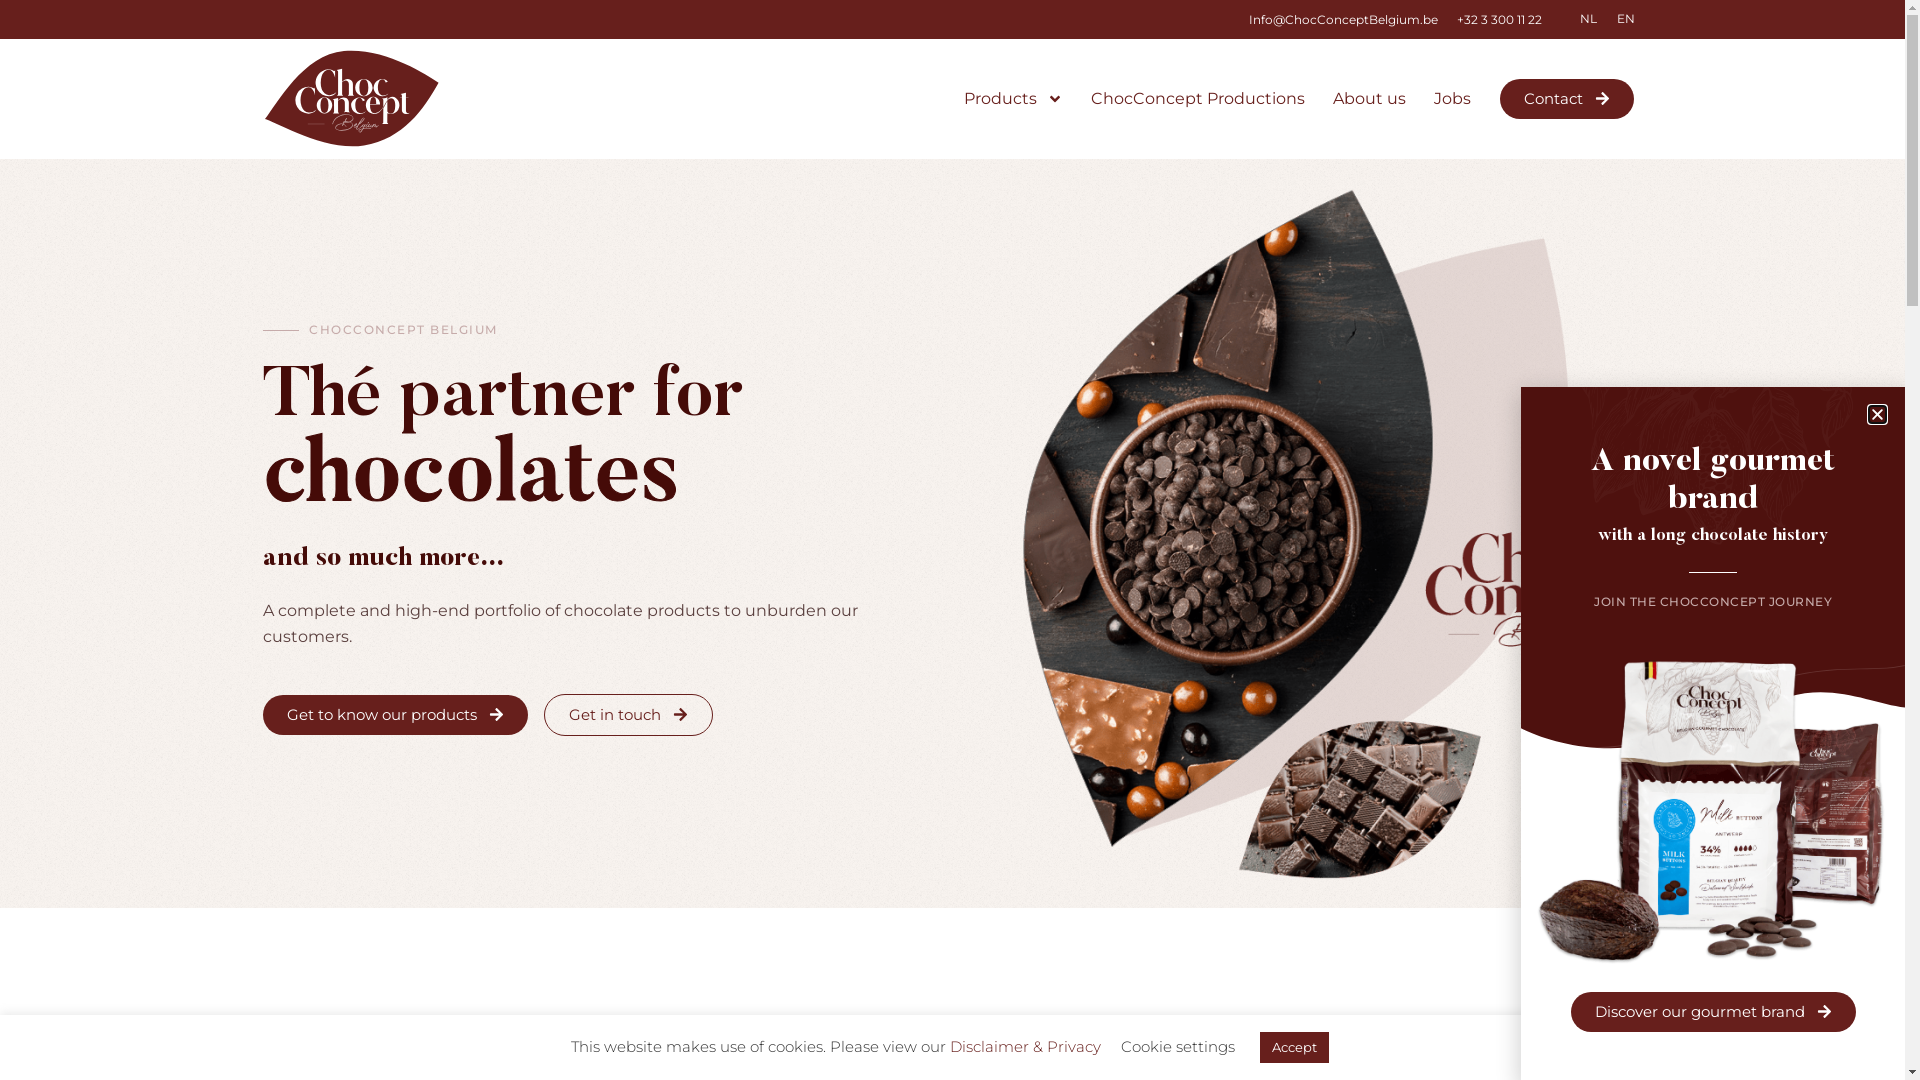 The image size is (1920, 1080). Describe the element at coordinates (1342, 20) in the screenshot. I see `Info@ChocConceptBelgium.be` at that location.